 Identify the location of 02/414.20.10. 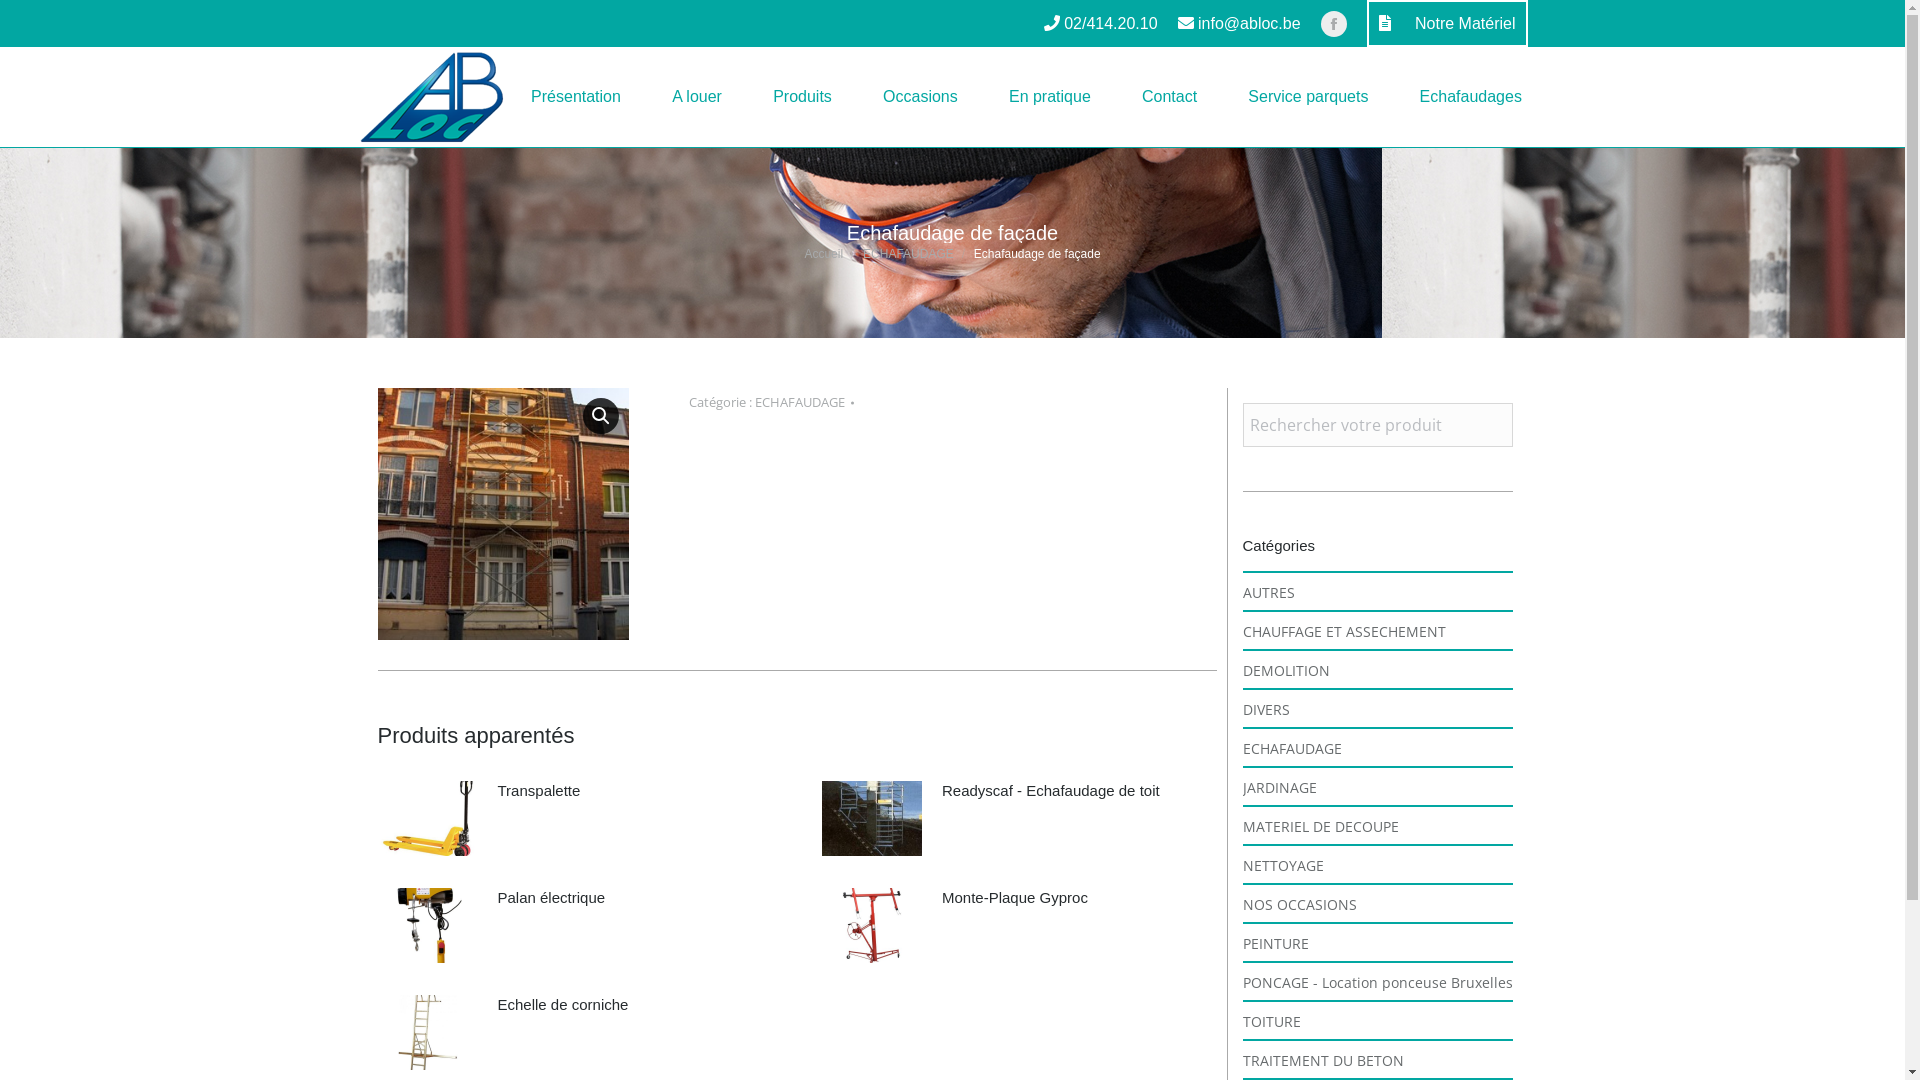
(1101, 24).